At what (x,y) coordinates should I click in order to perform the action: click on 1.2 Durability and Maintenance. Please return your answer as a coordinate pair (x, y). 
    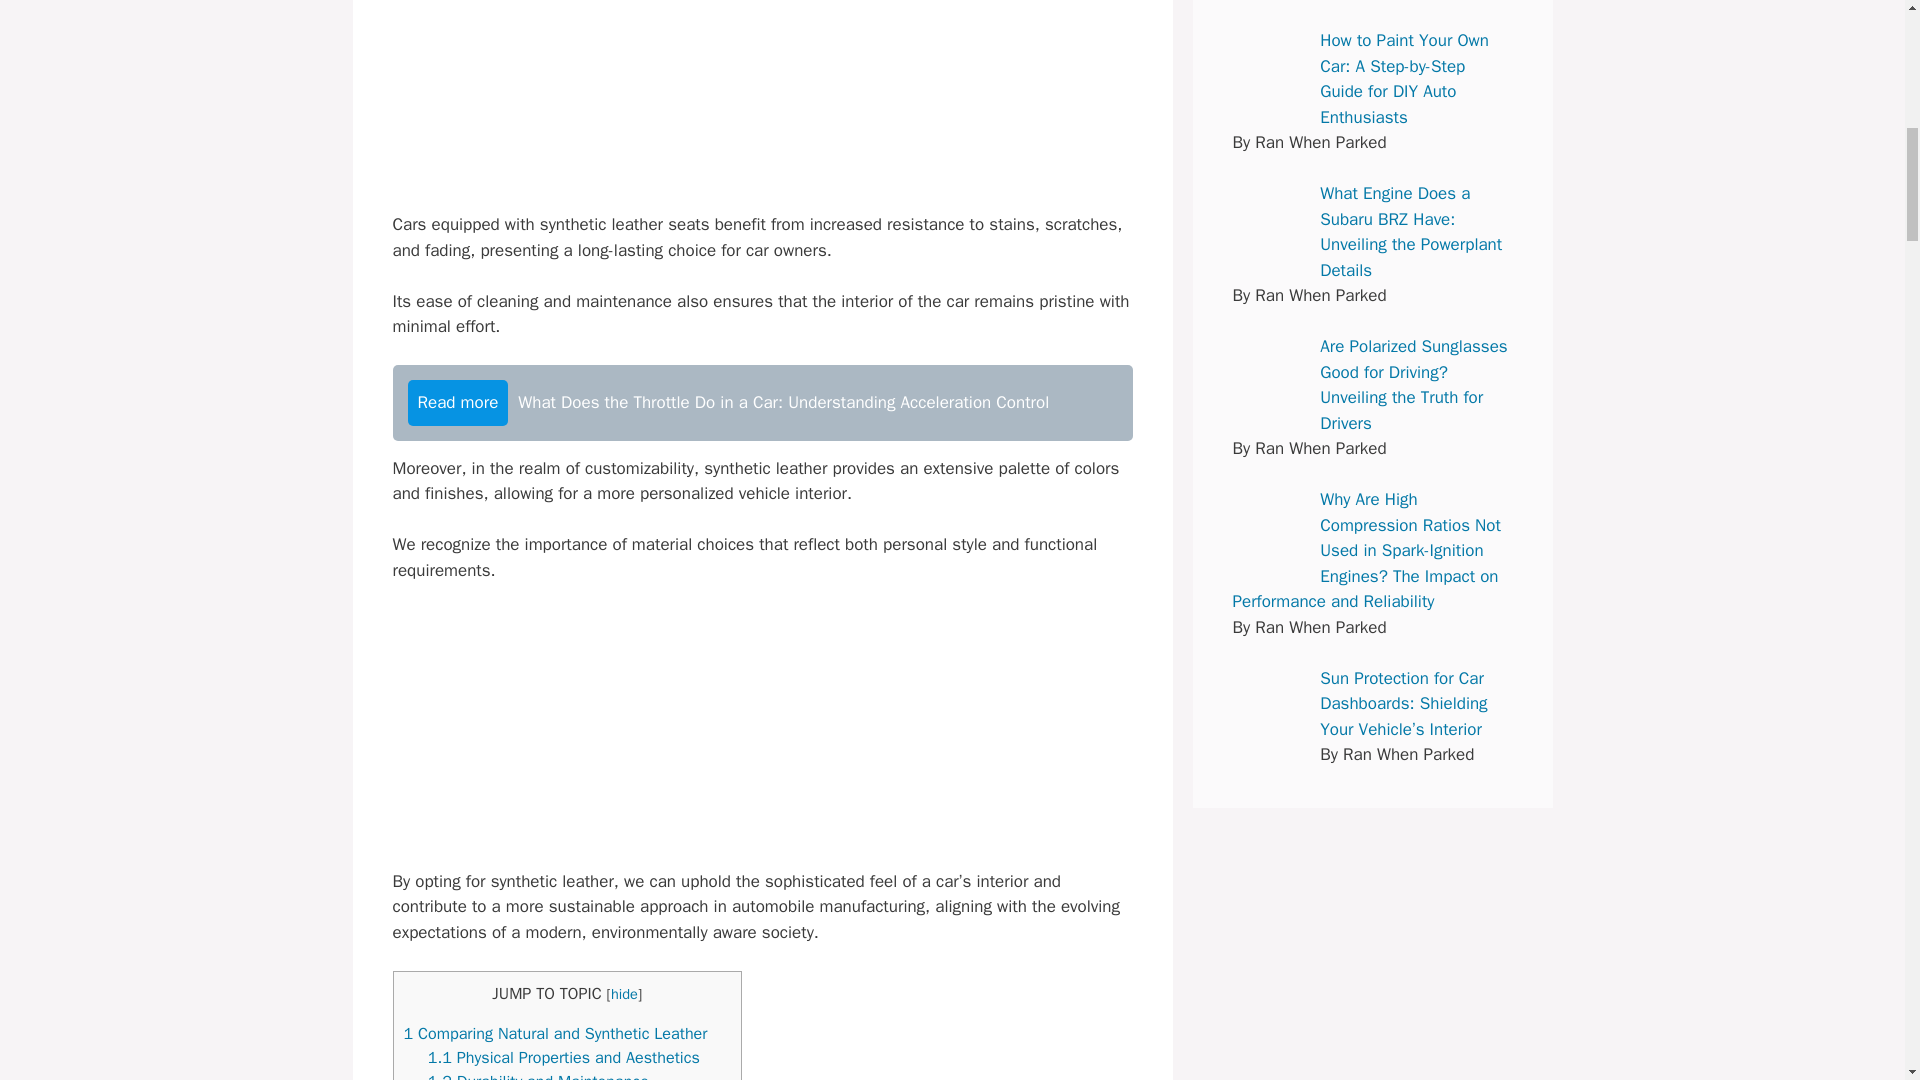
    Looking at the image, I should click on (538, 1076).